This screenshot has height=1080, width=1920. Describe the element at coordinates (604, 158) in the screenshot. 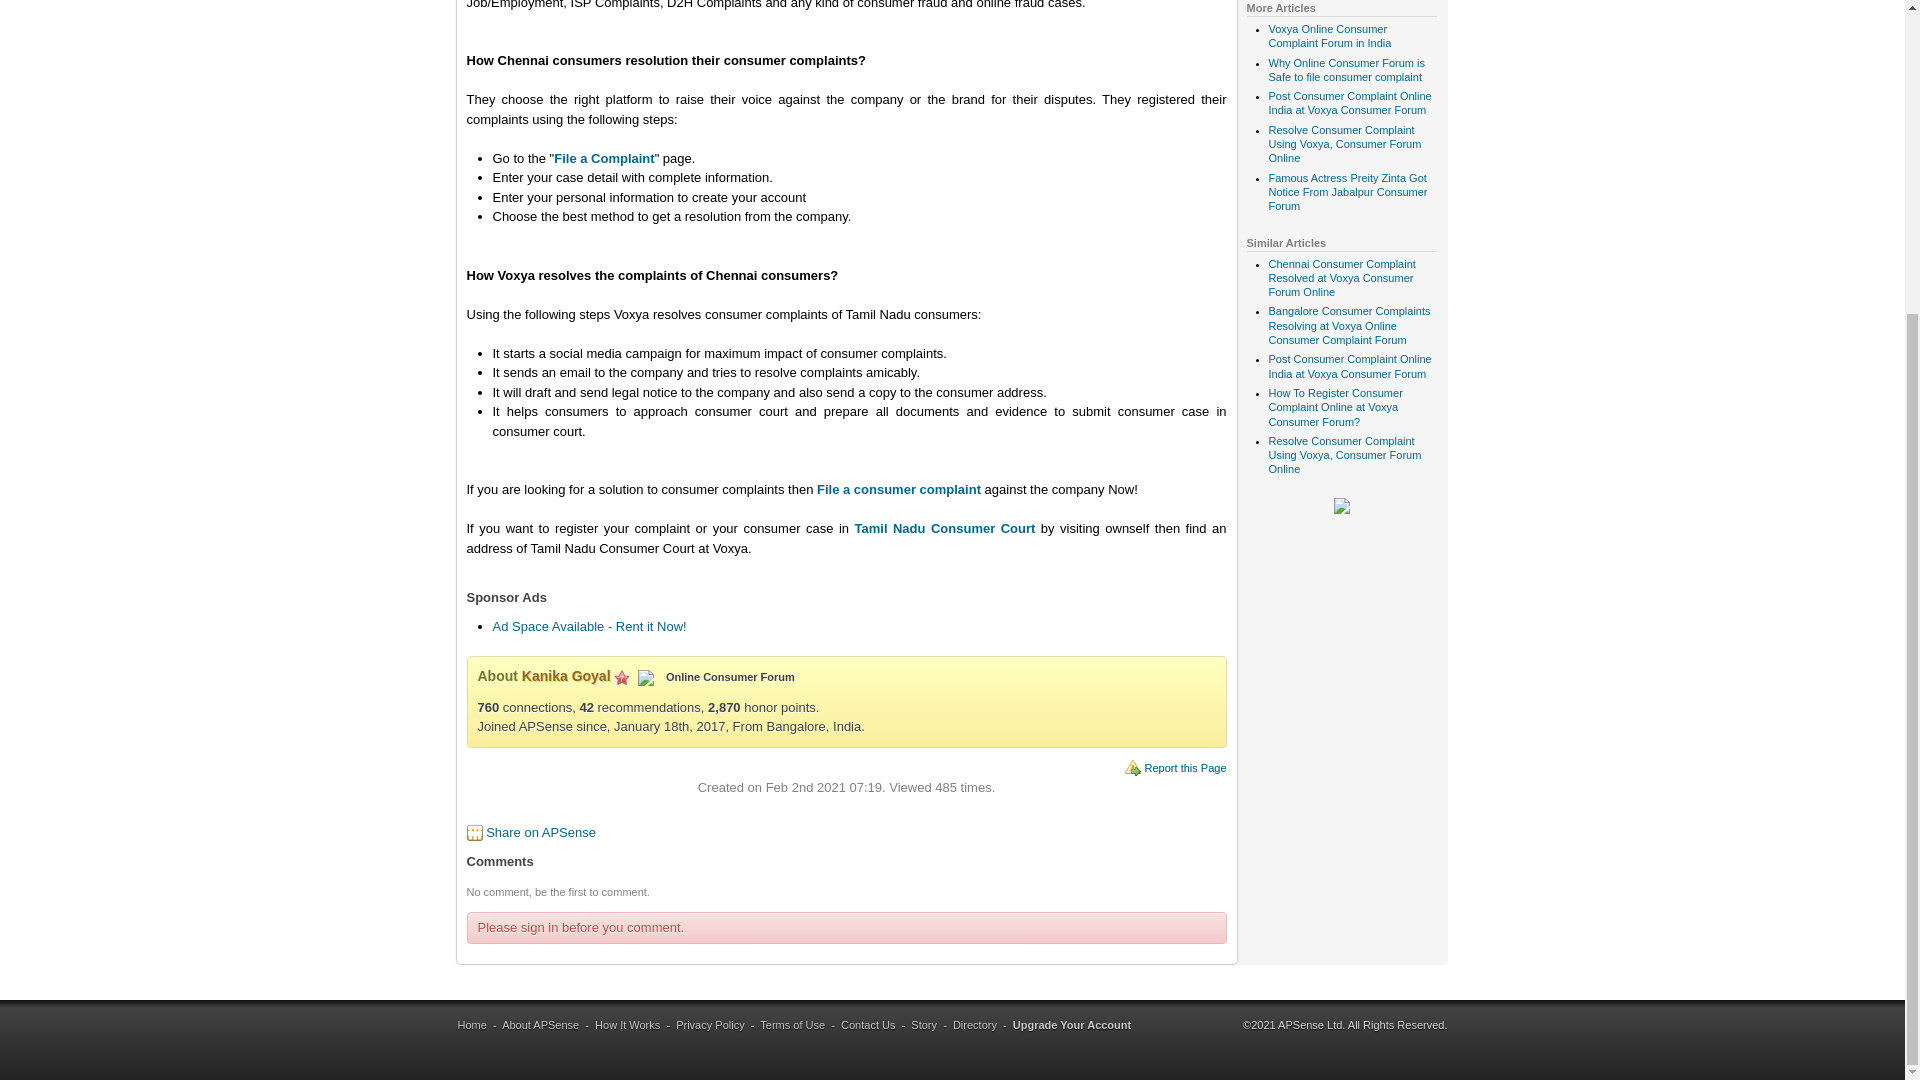

I see `File a Complaint` at that location.